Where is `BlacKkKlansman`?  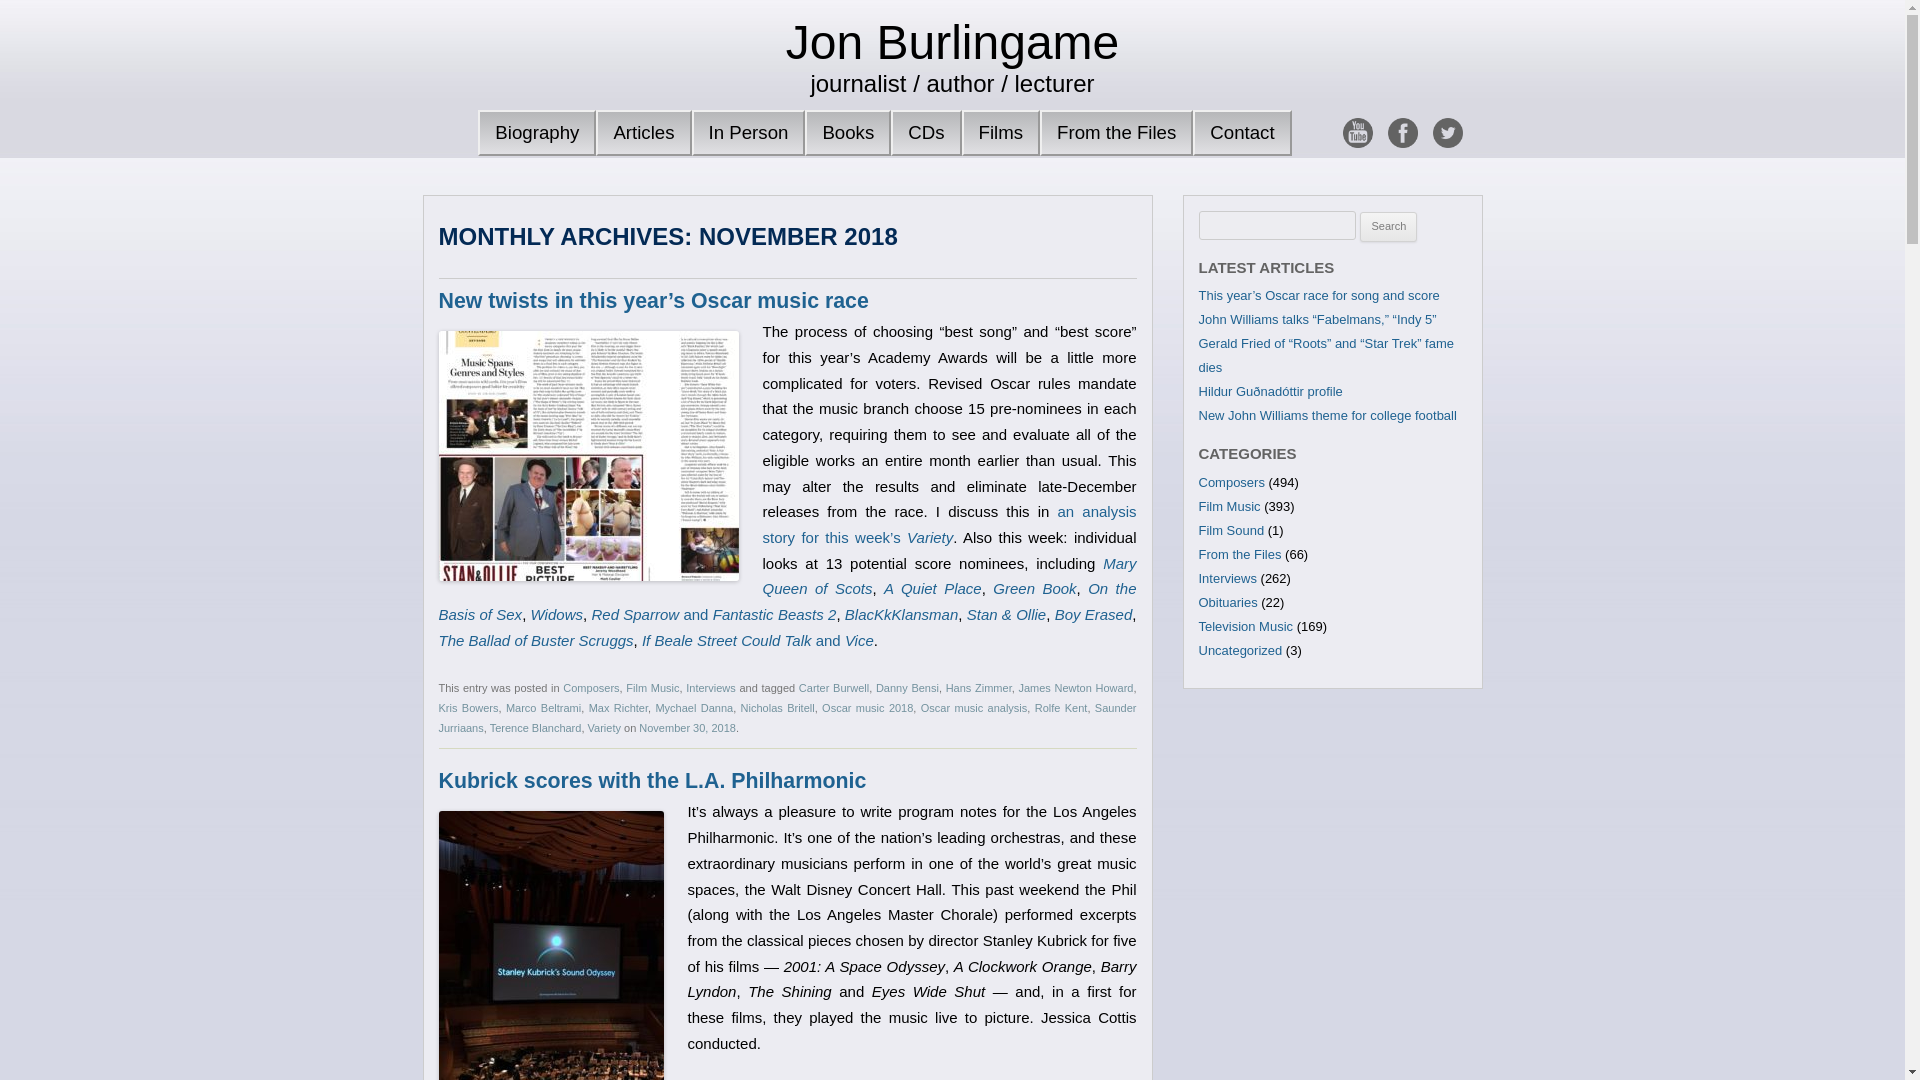
BlacKkKlansman is located at coordinates (901, 614).